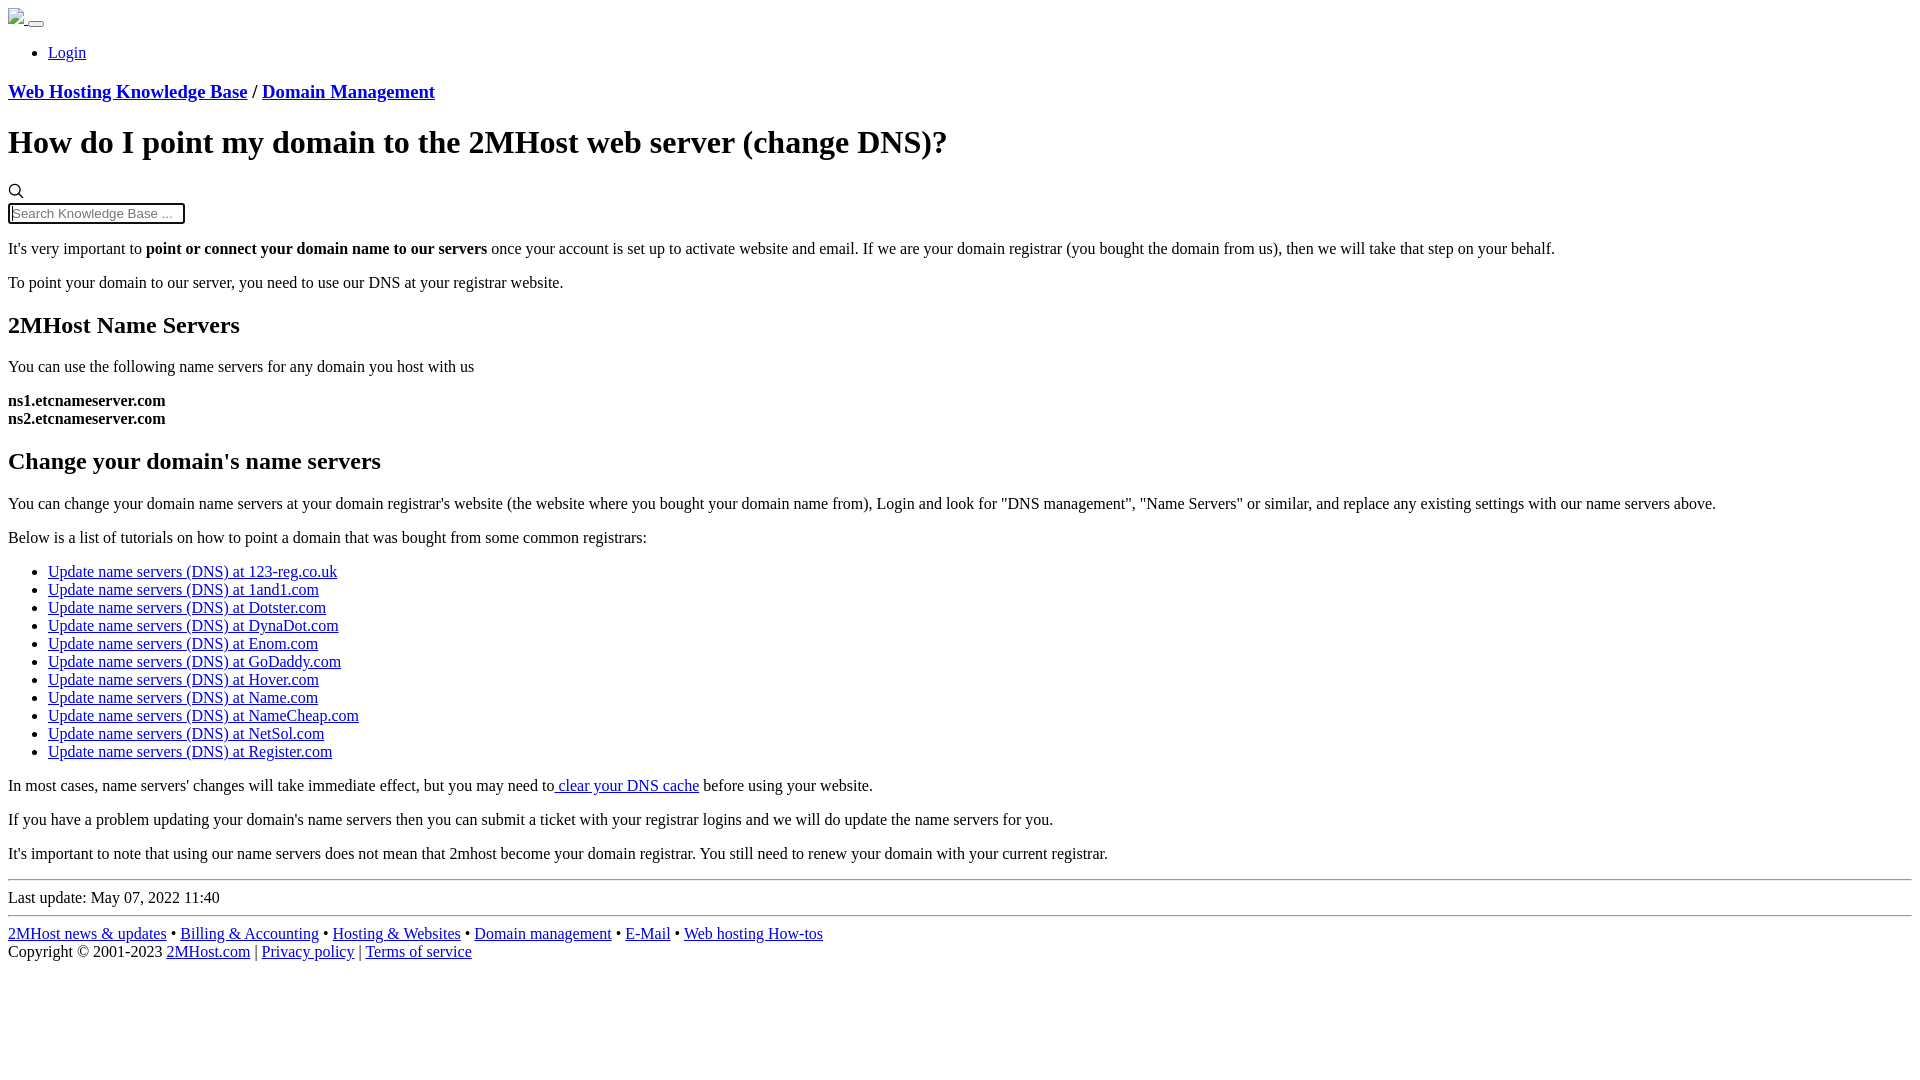 The height and width of the screenshot is (1080, 1920). What do you see at coordinates (397, 934) in the screenshot?
I see `Hosting & Websites` at bounding box center [397, 934].